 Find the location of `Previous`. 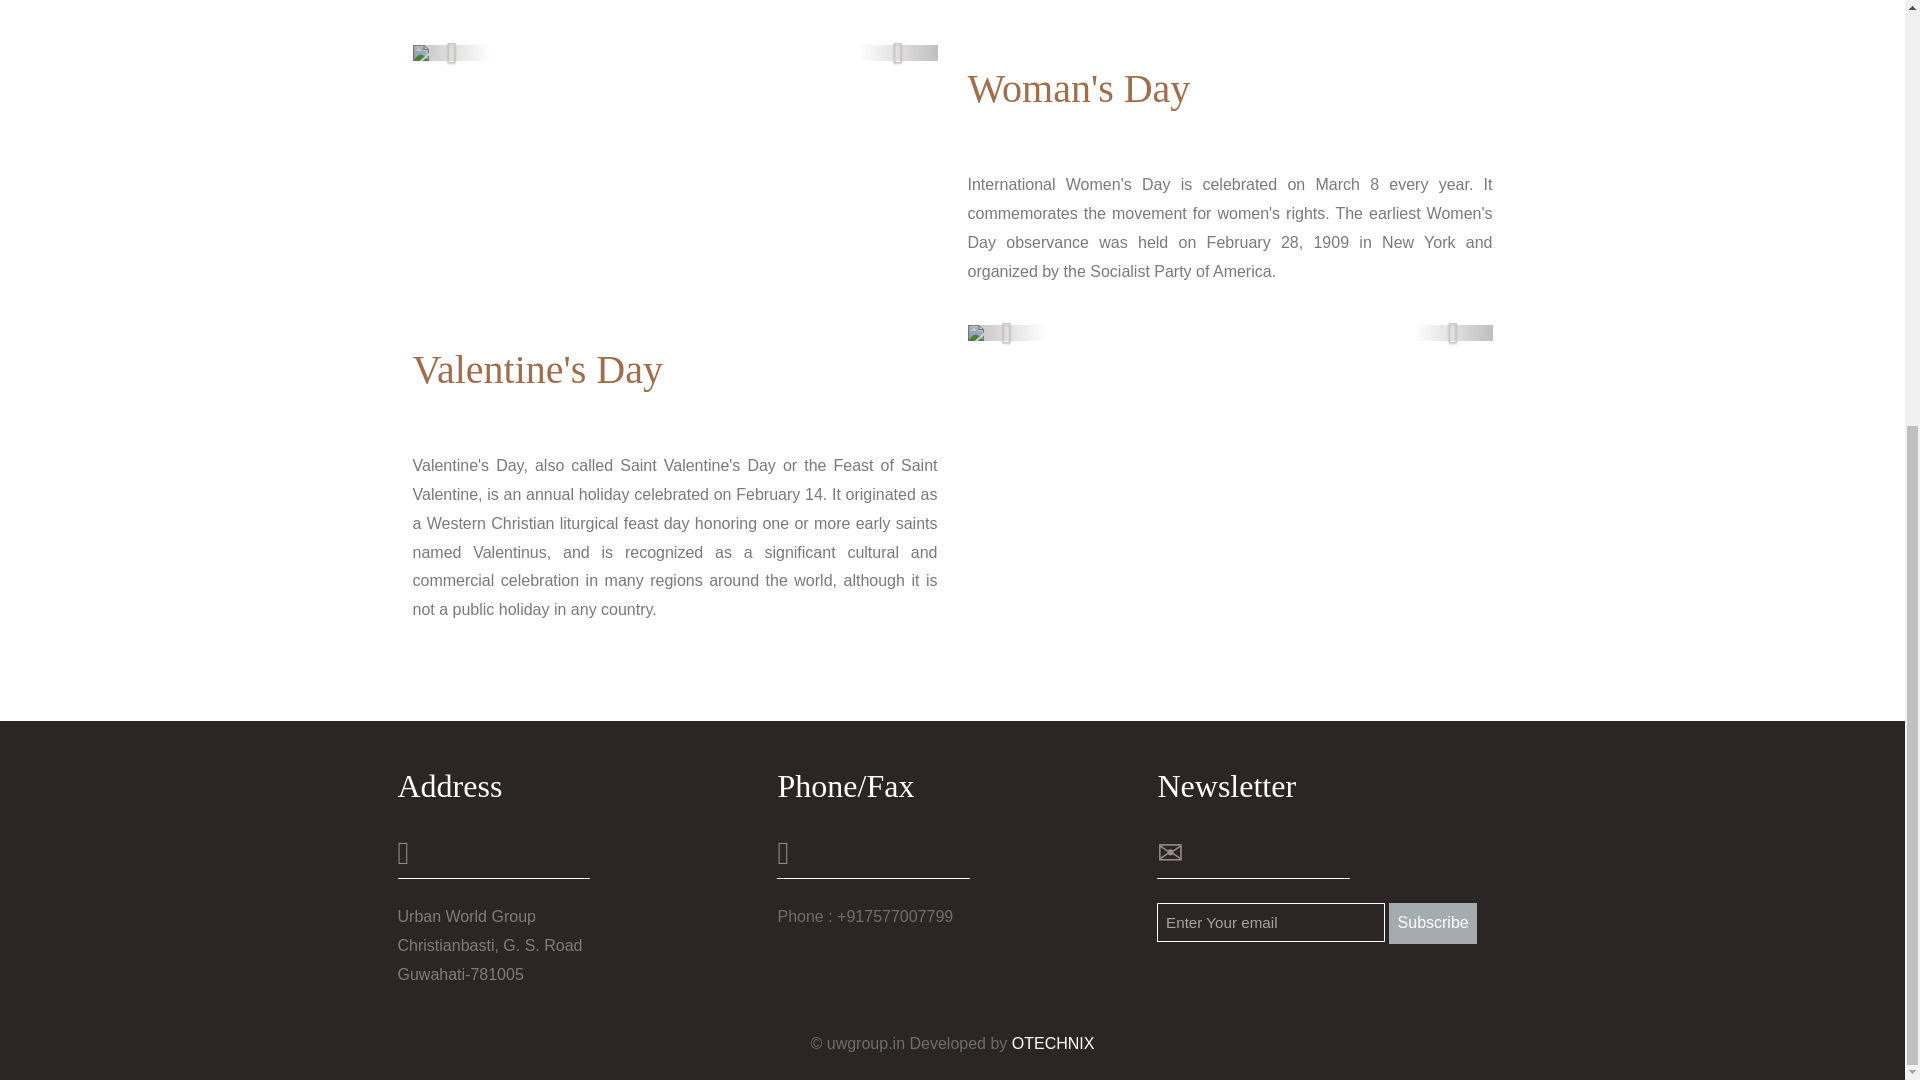

Previous is located at coordinates (1006, 333).